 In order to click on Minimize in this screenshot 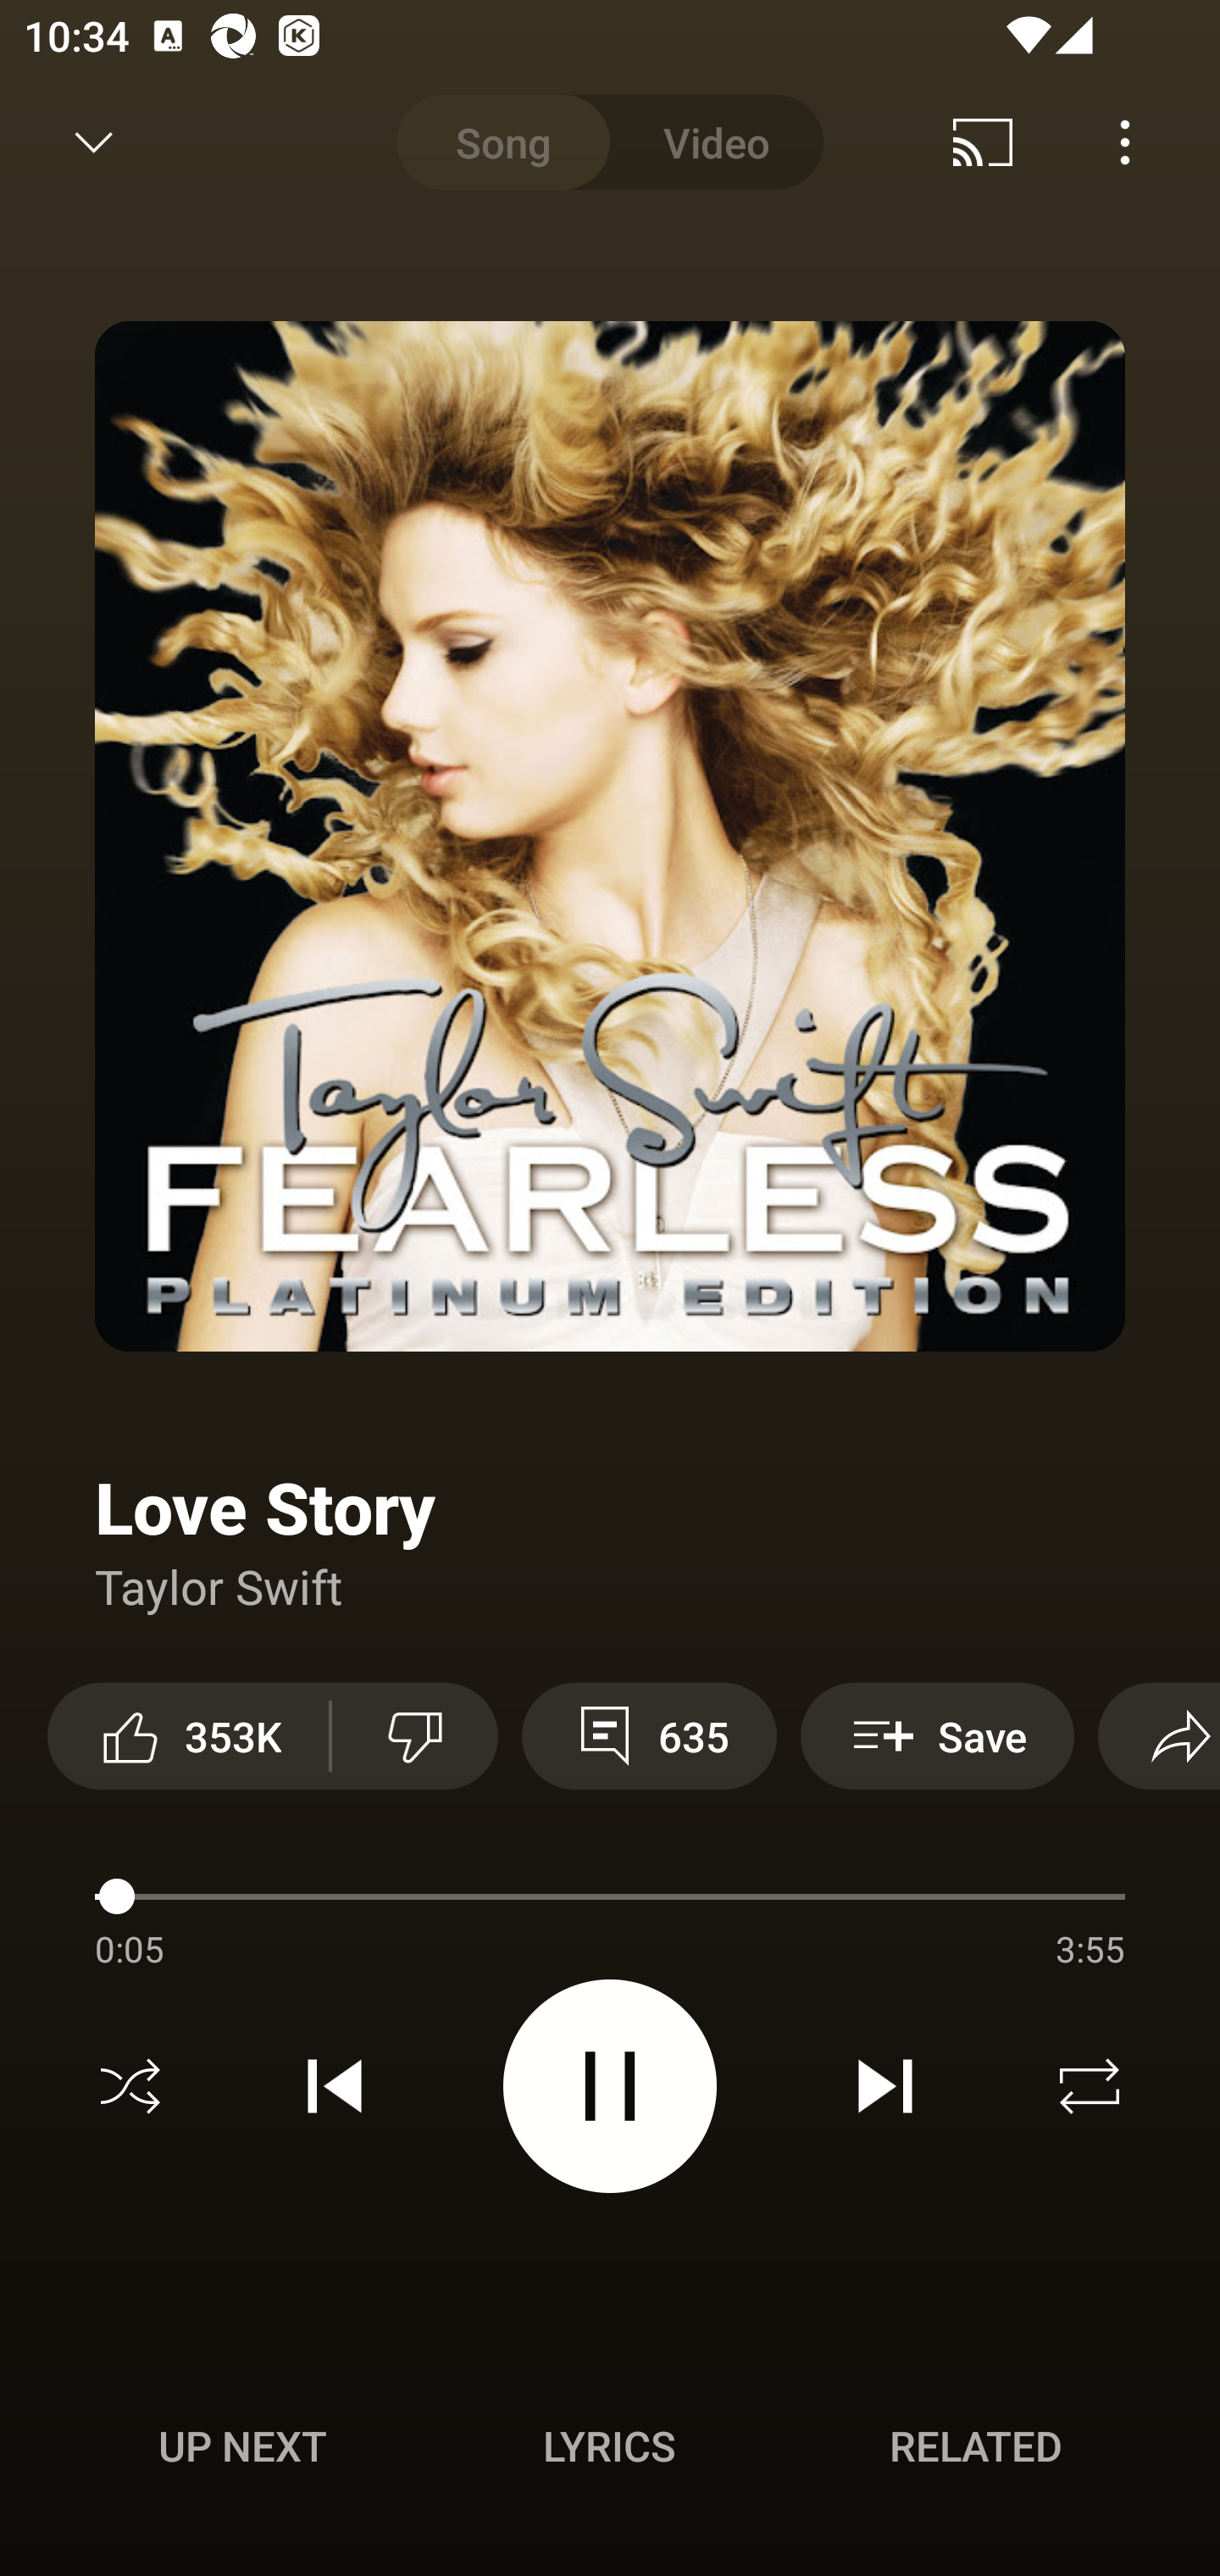, I will do `click(94, 142)`.